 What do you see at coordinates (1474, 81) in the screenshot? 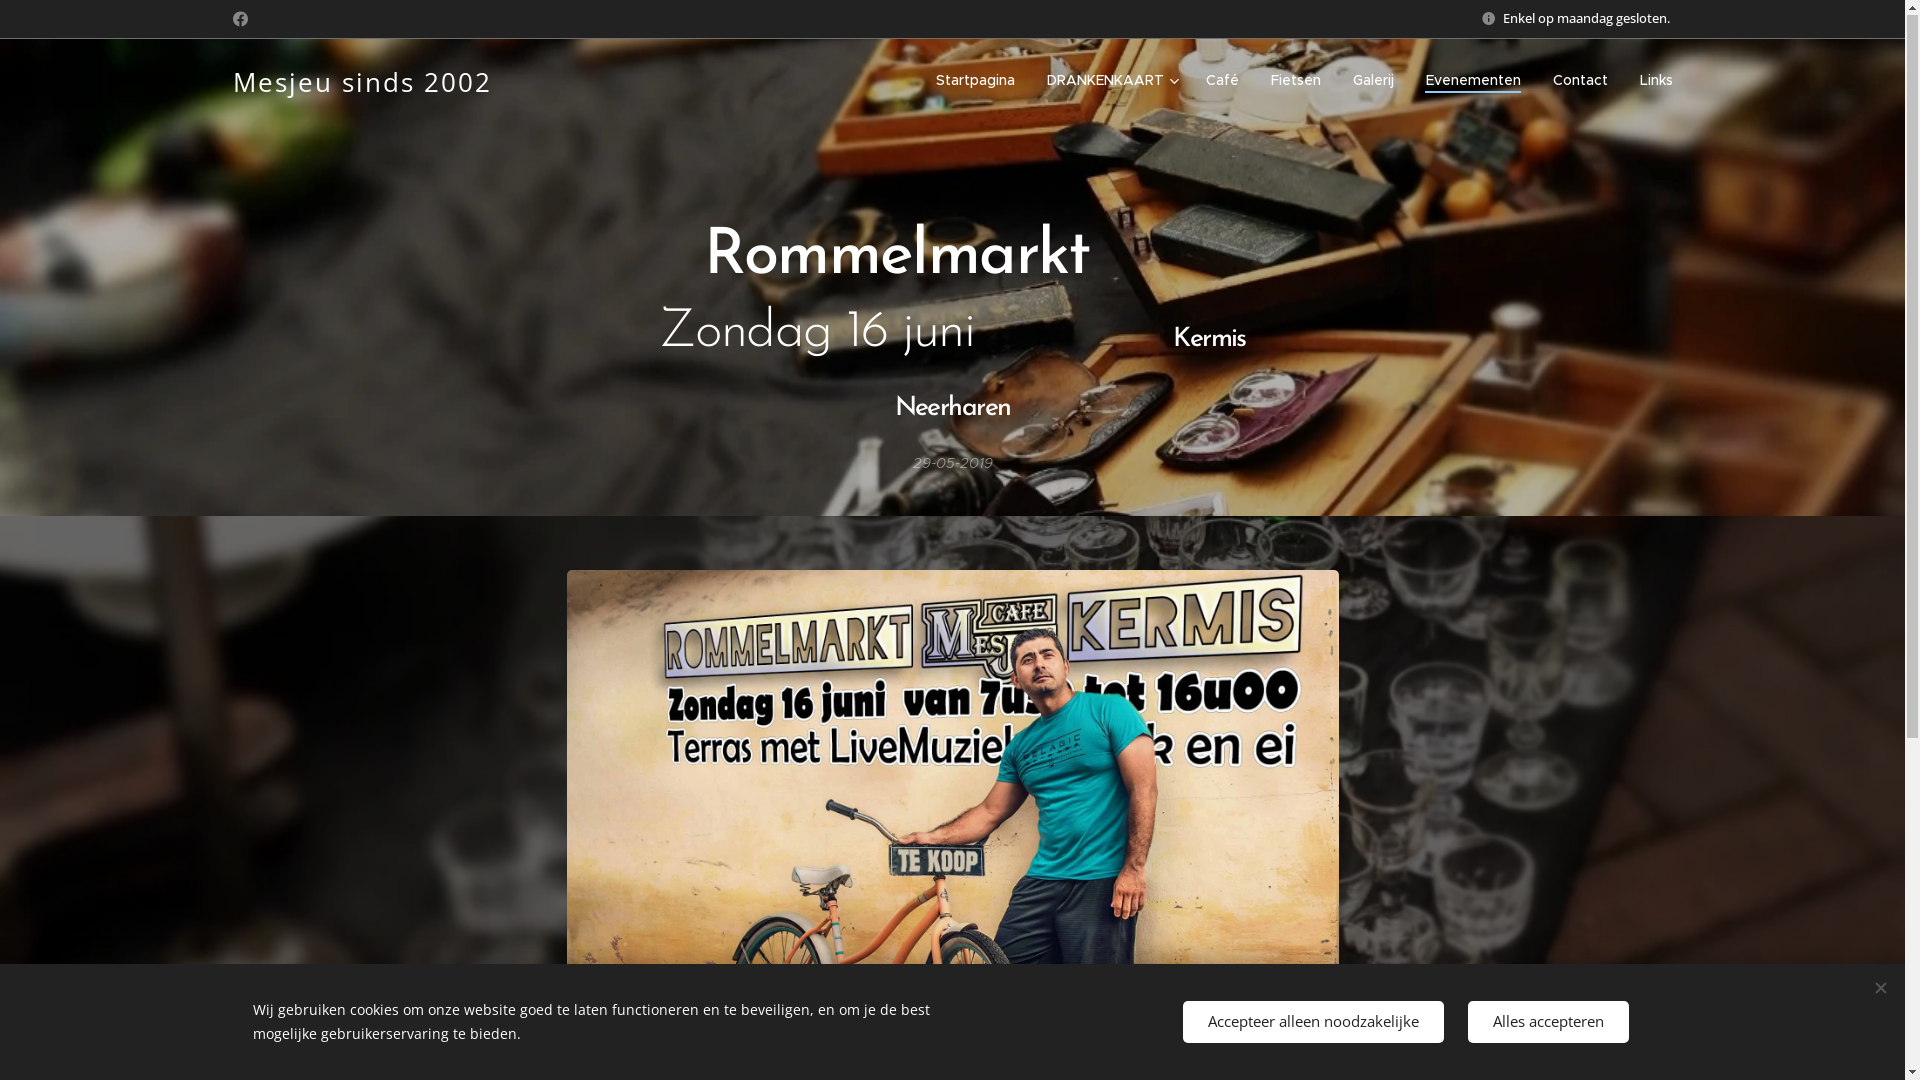
I see `Evenementen` at bounding box center [1474, 81].